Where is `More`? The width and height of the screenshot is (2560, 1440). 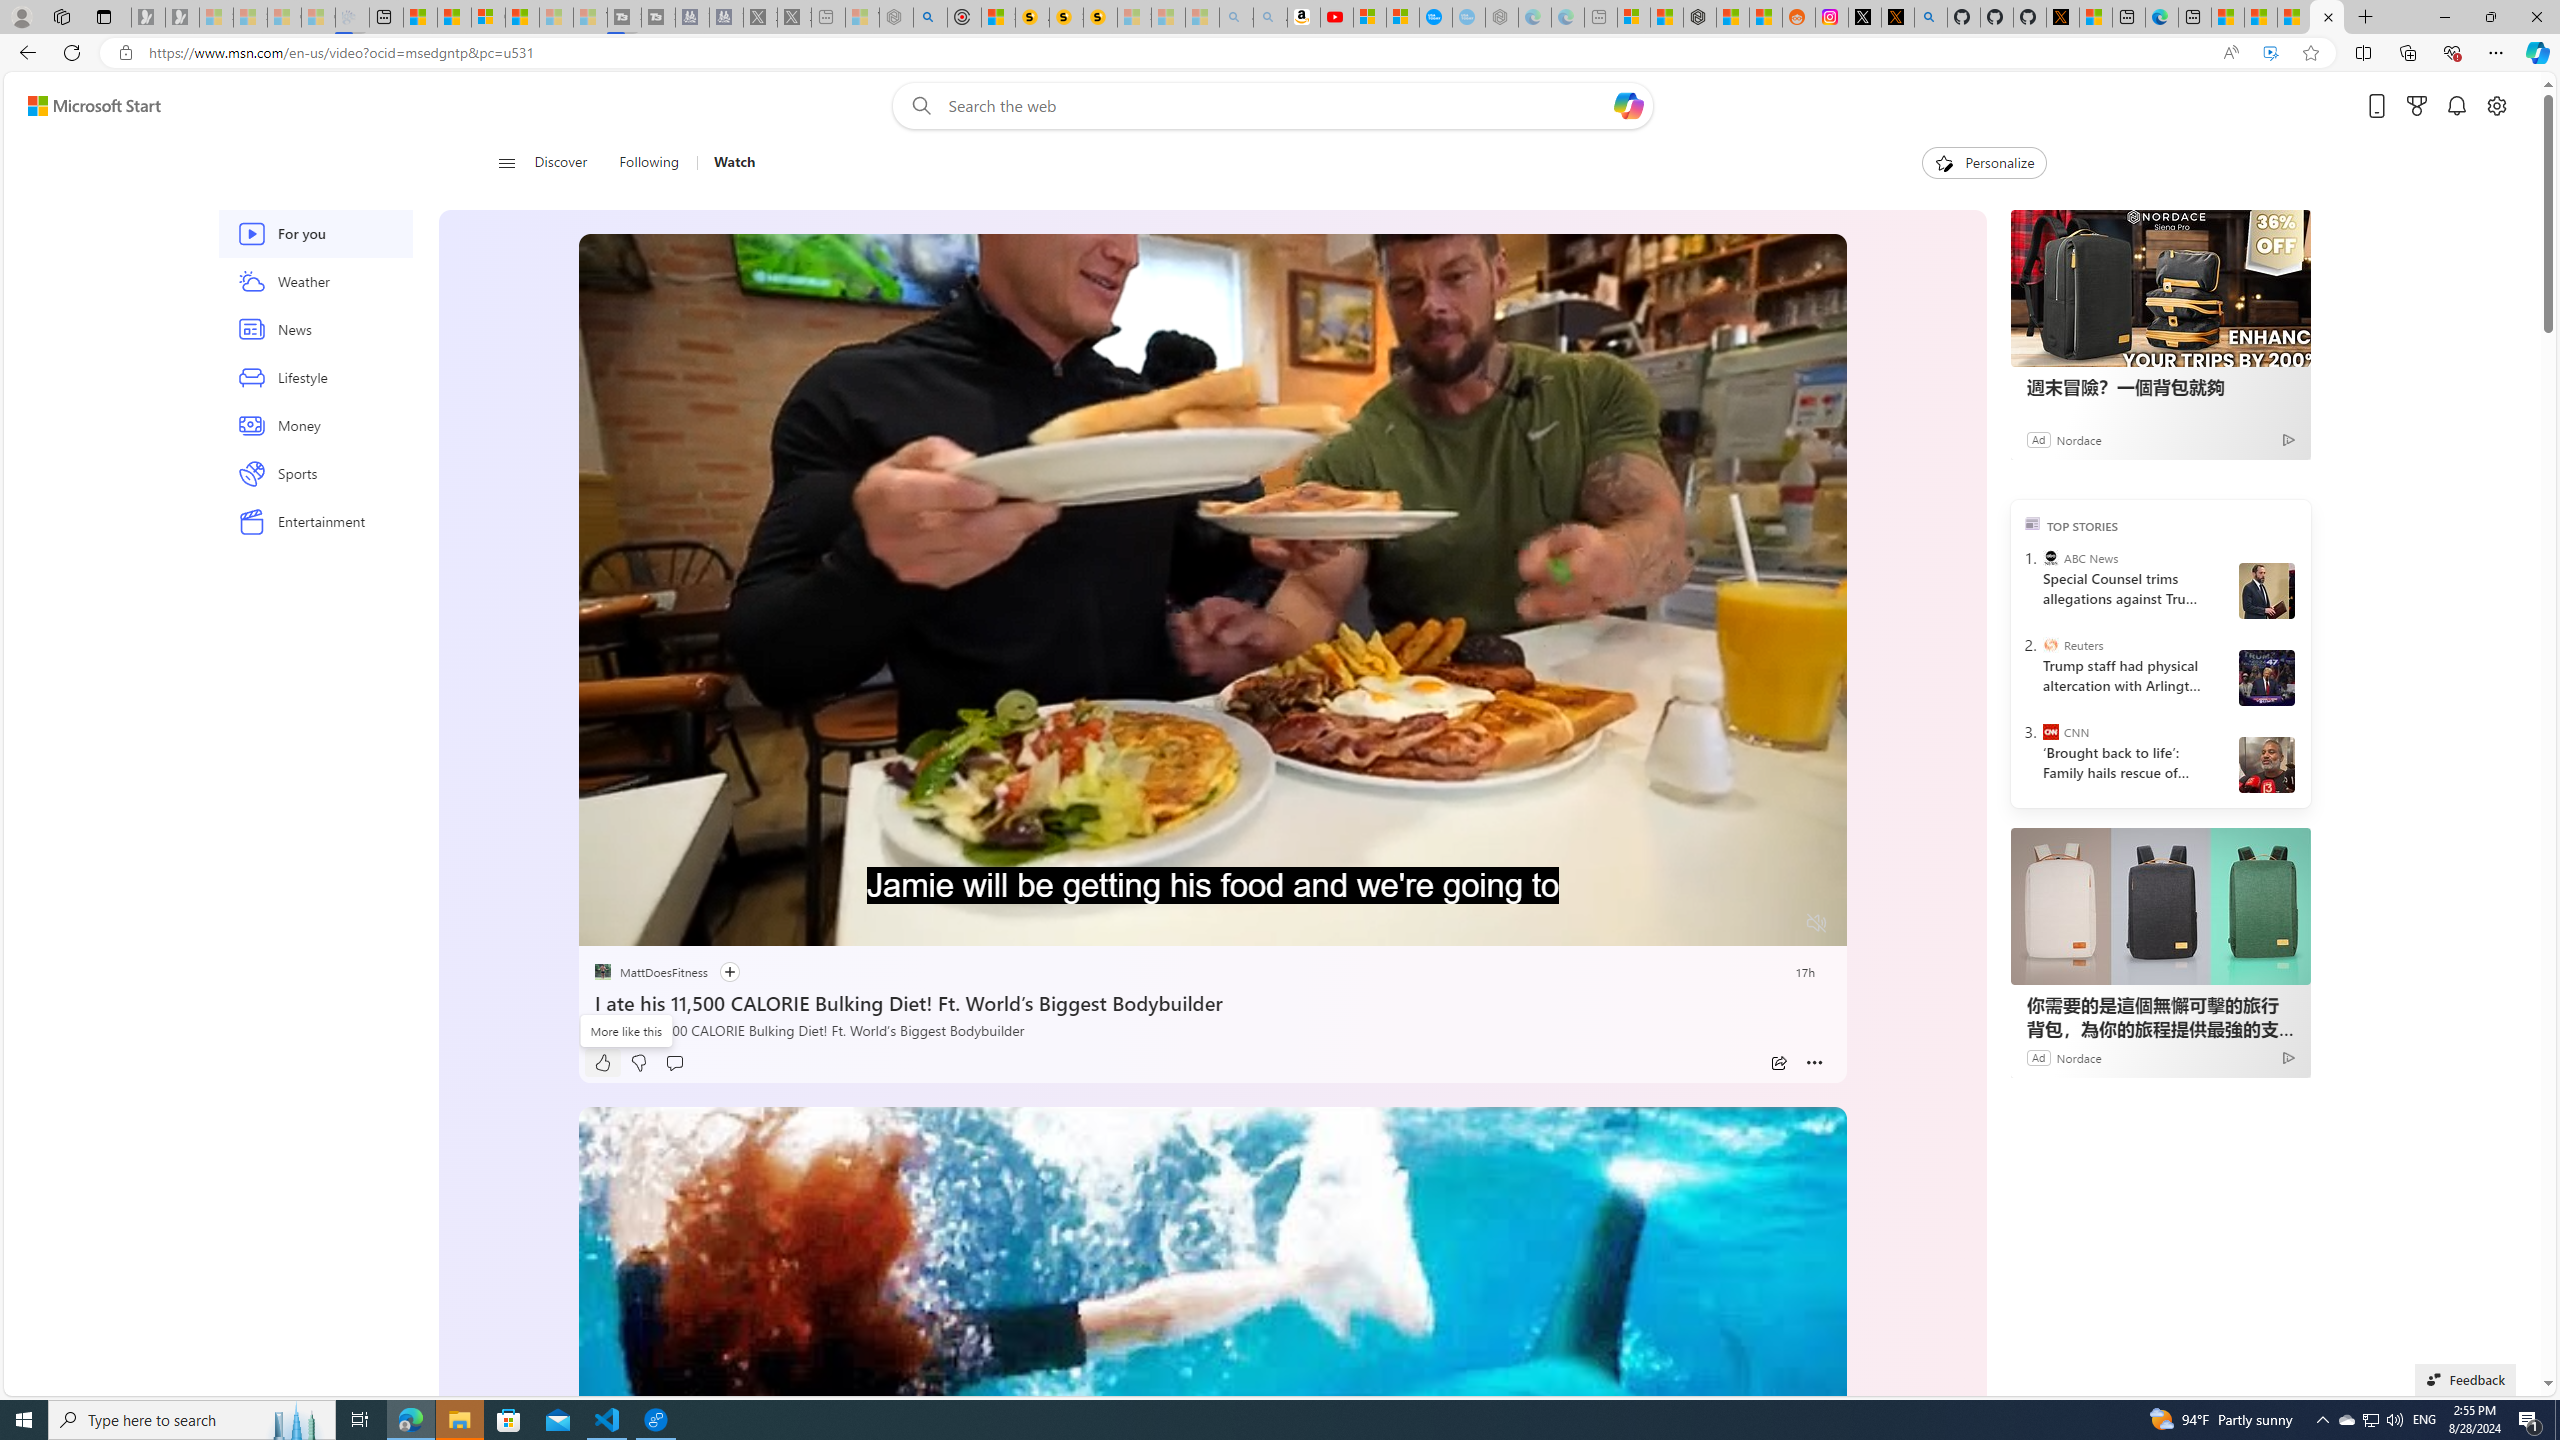
More is located at coordinates (1814, 1063).